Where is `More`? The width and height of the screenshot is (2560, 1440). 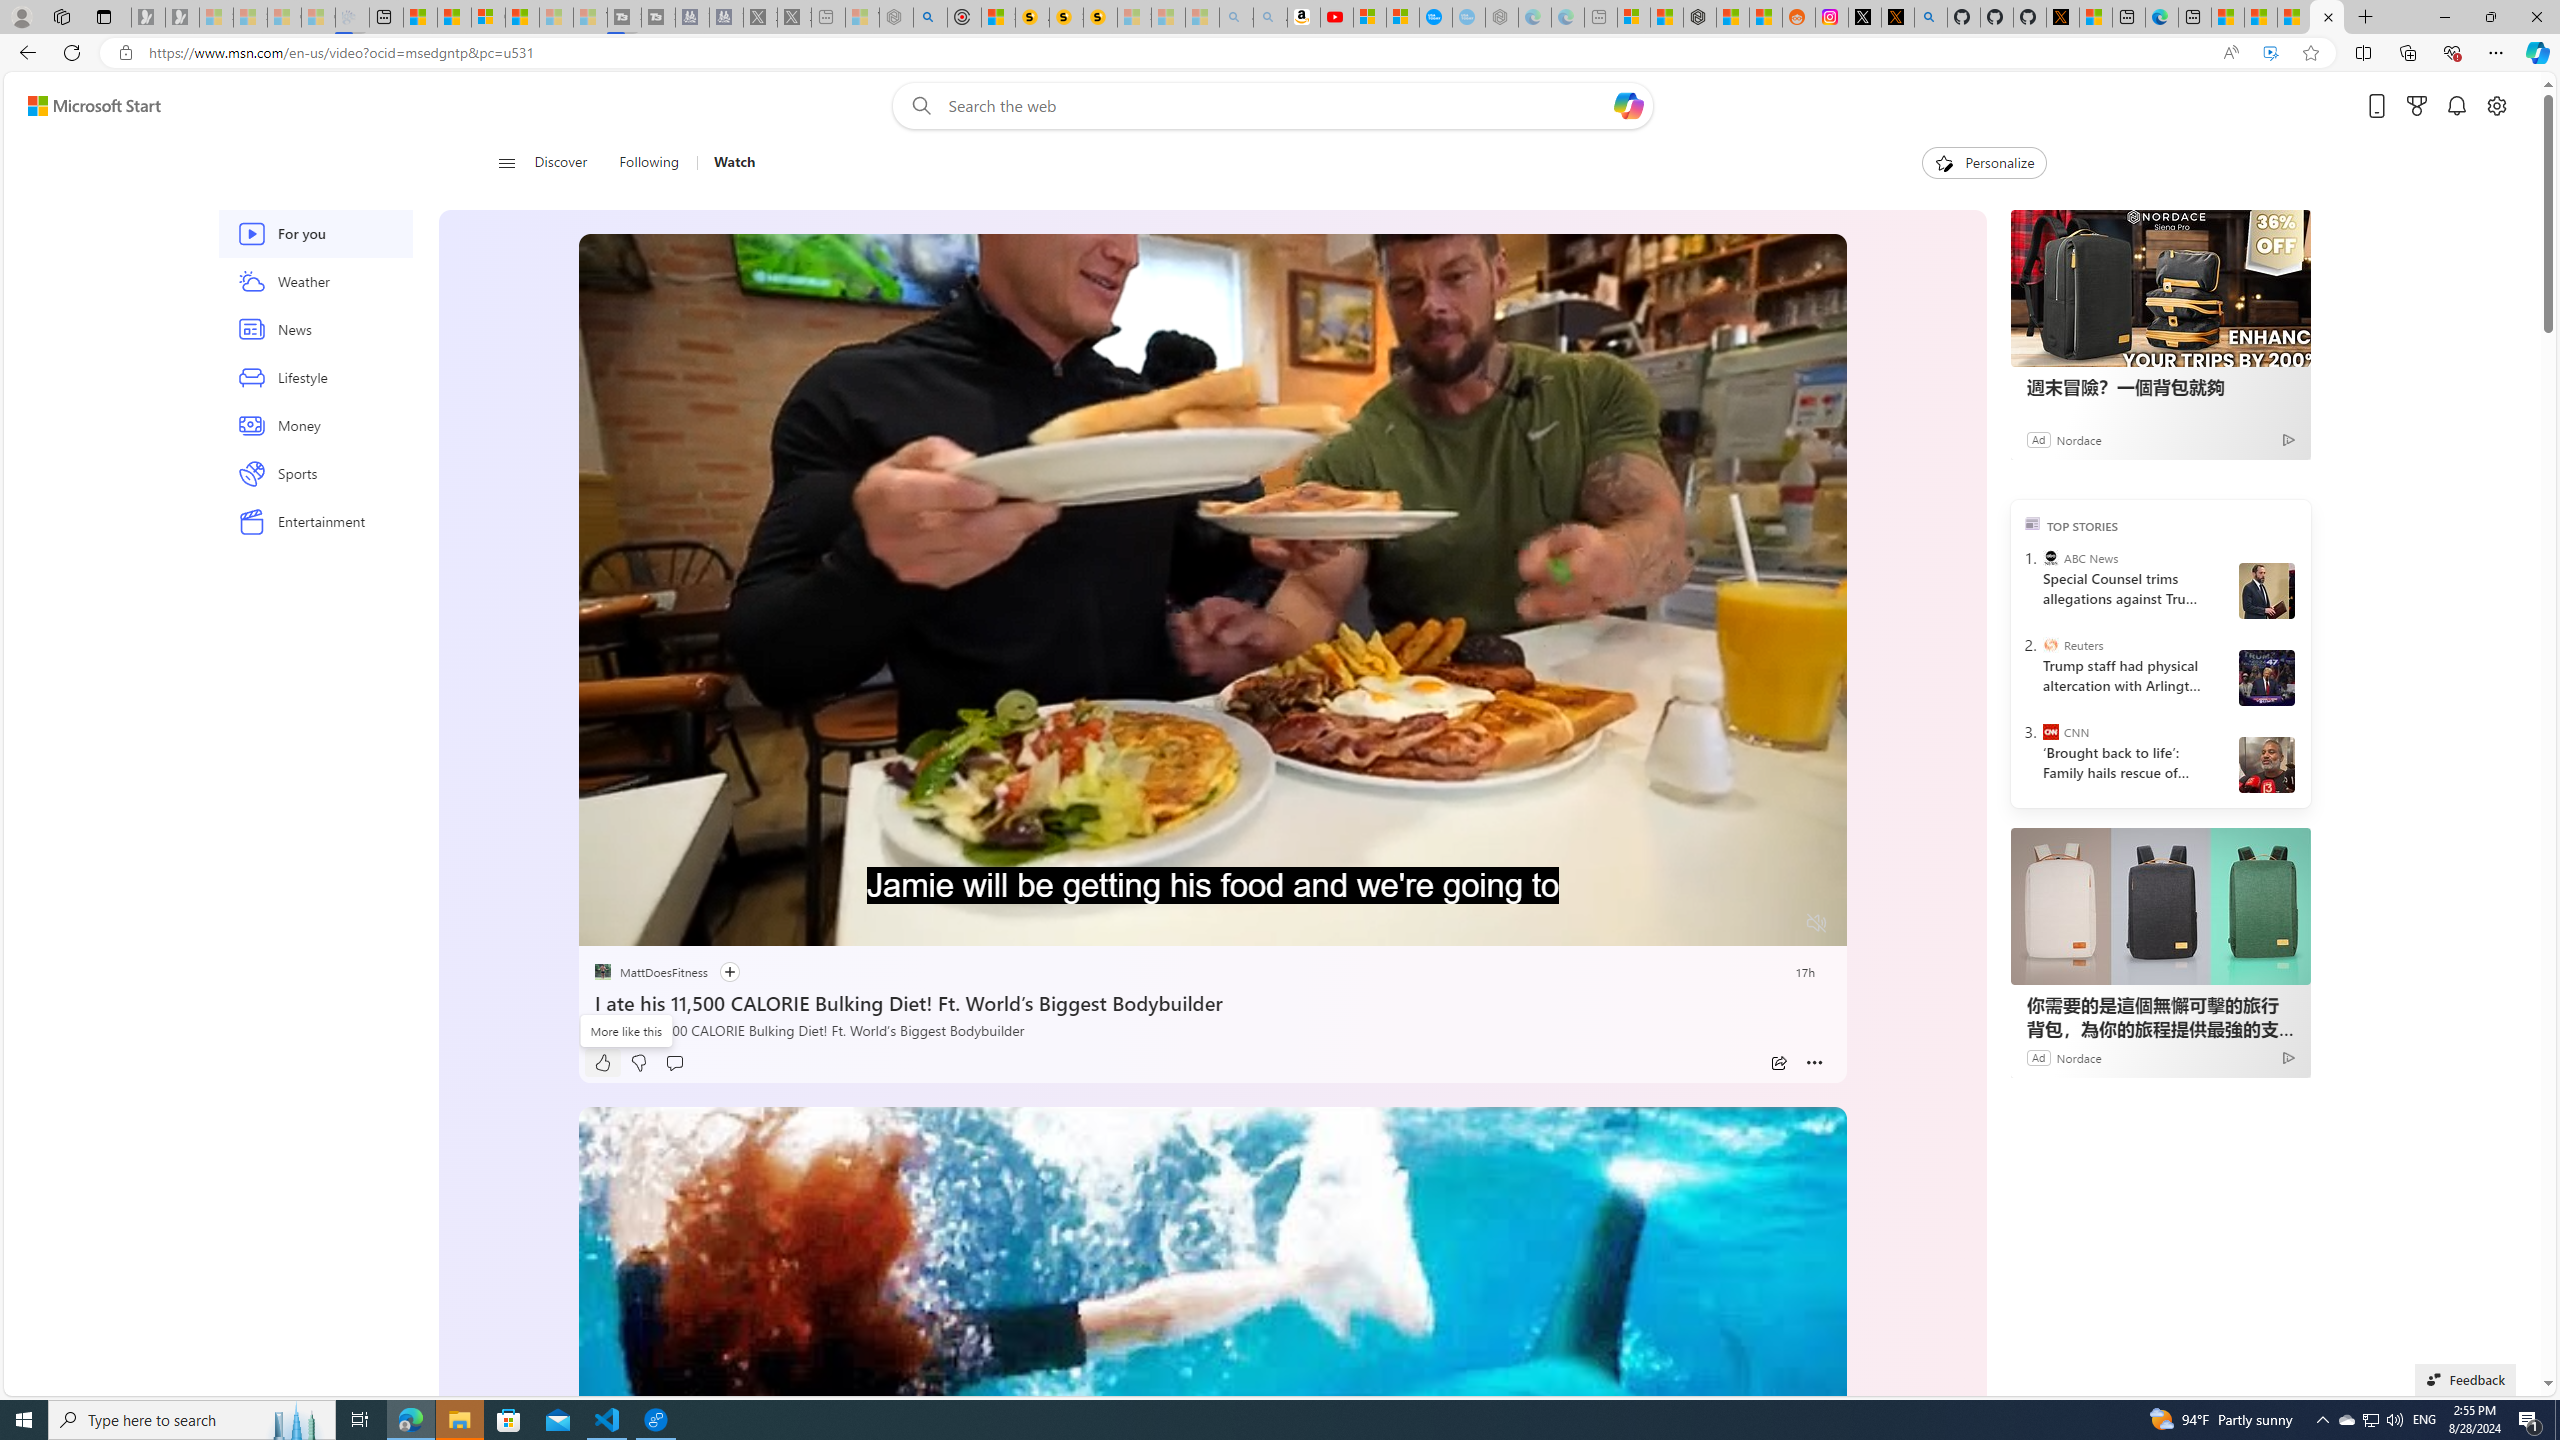
More is located at coordinates (1814, 1063).